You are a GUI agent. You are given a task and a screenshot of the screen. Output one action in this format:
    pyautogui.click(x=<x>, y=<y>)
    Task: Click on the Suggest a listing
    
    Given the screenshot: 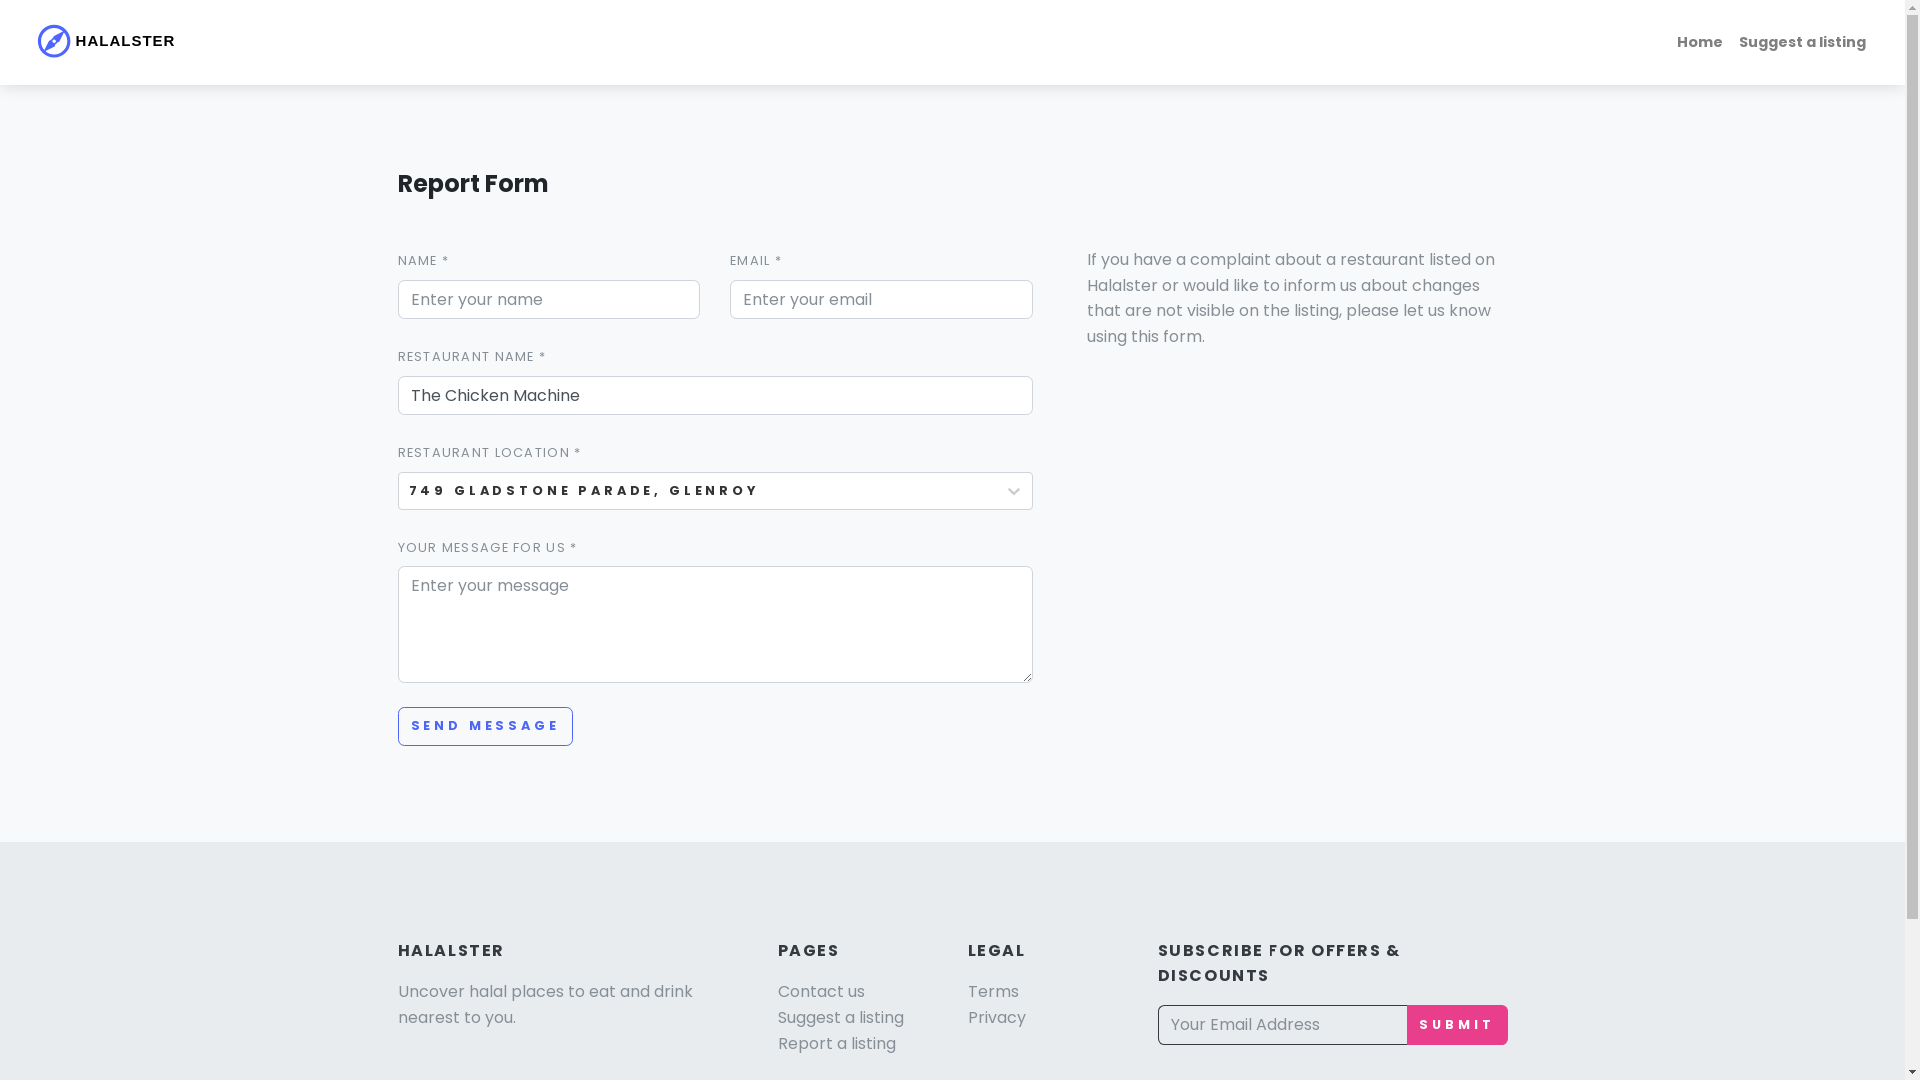 What is the action you would take?
    pyautogui.click(x=1802, y=42)
    